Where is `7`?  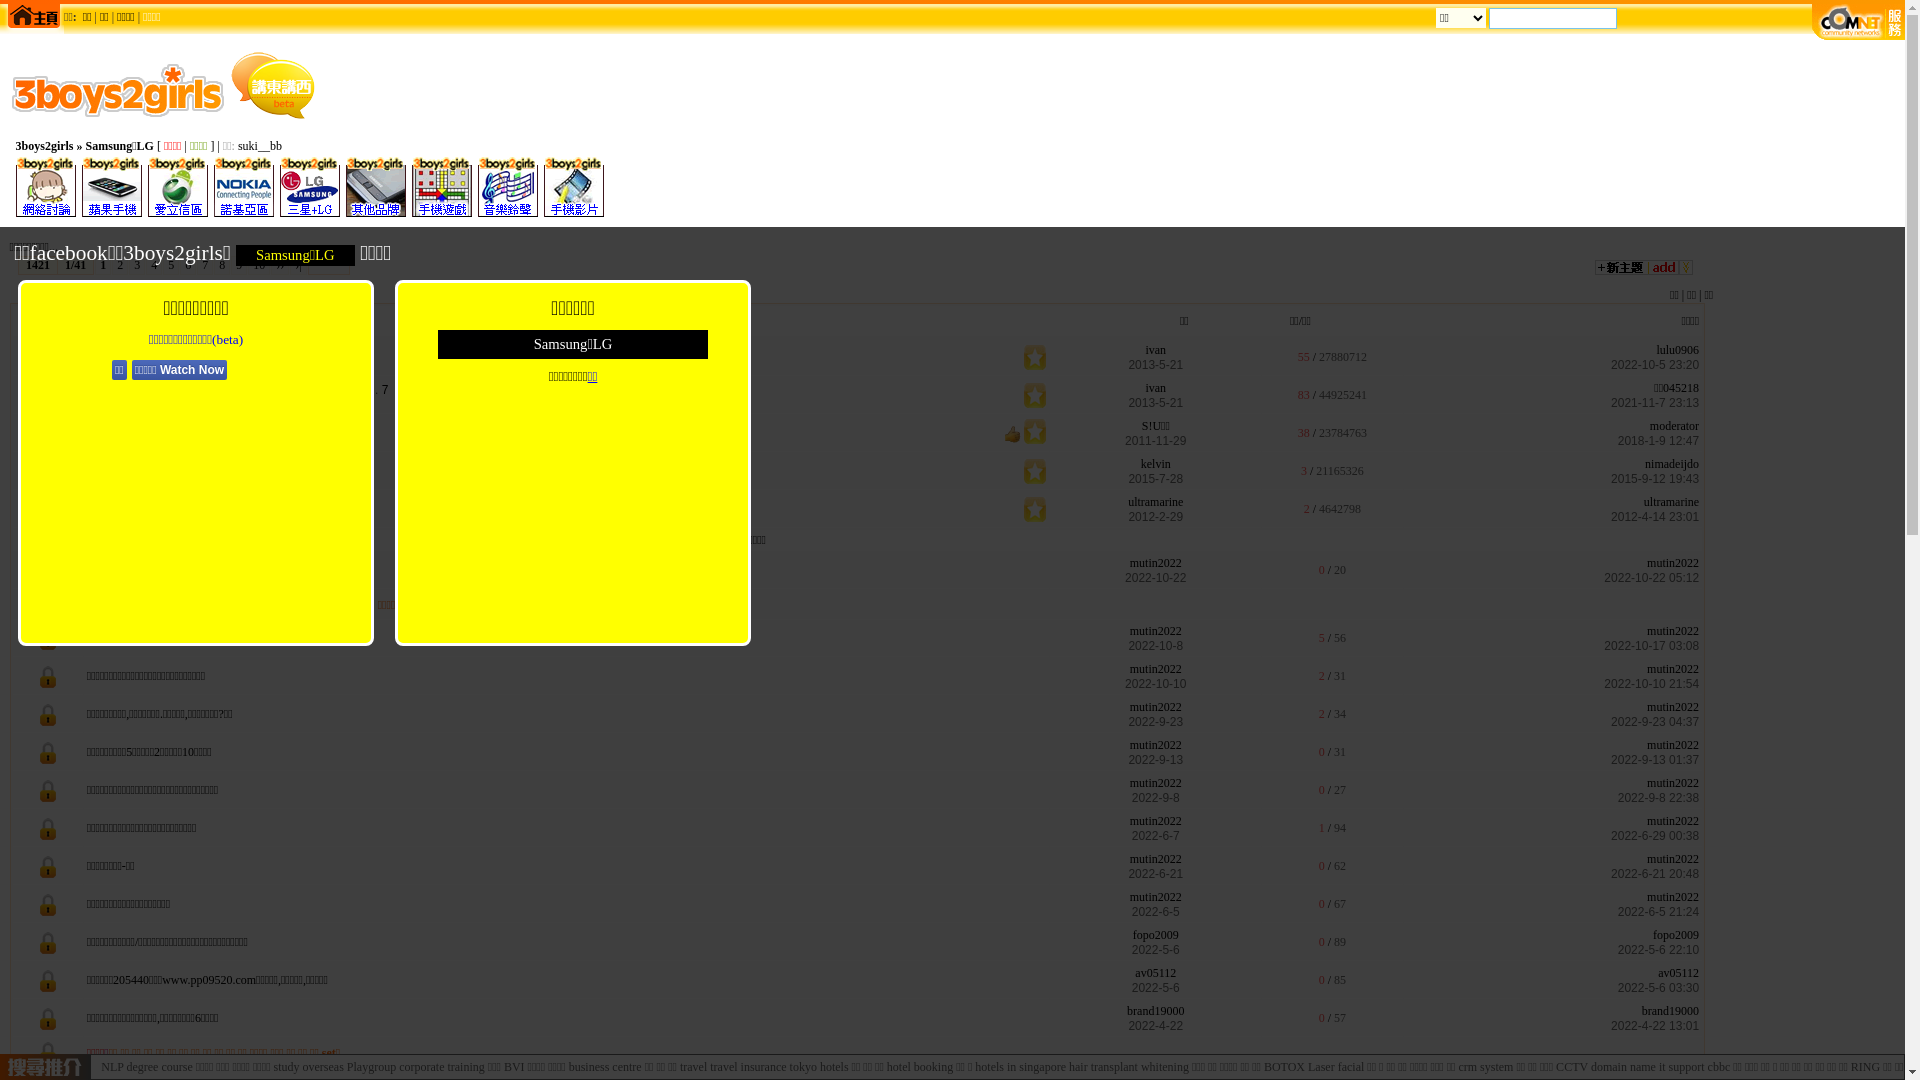
7 is located at coordinates (205, 266).